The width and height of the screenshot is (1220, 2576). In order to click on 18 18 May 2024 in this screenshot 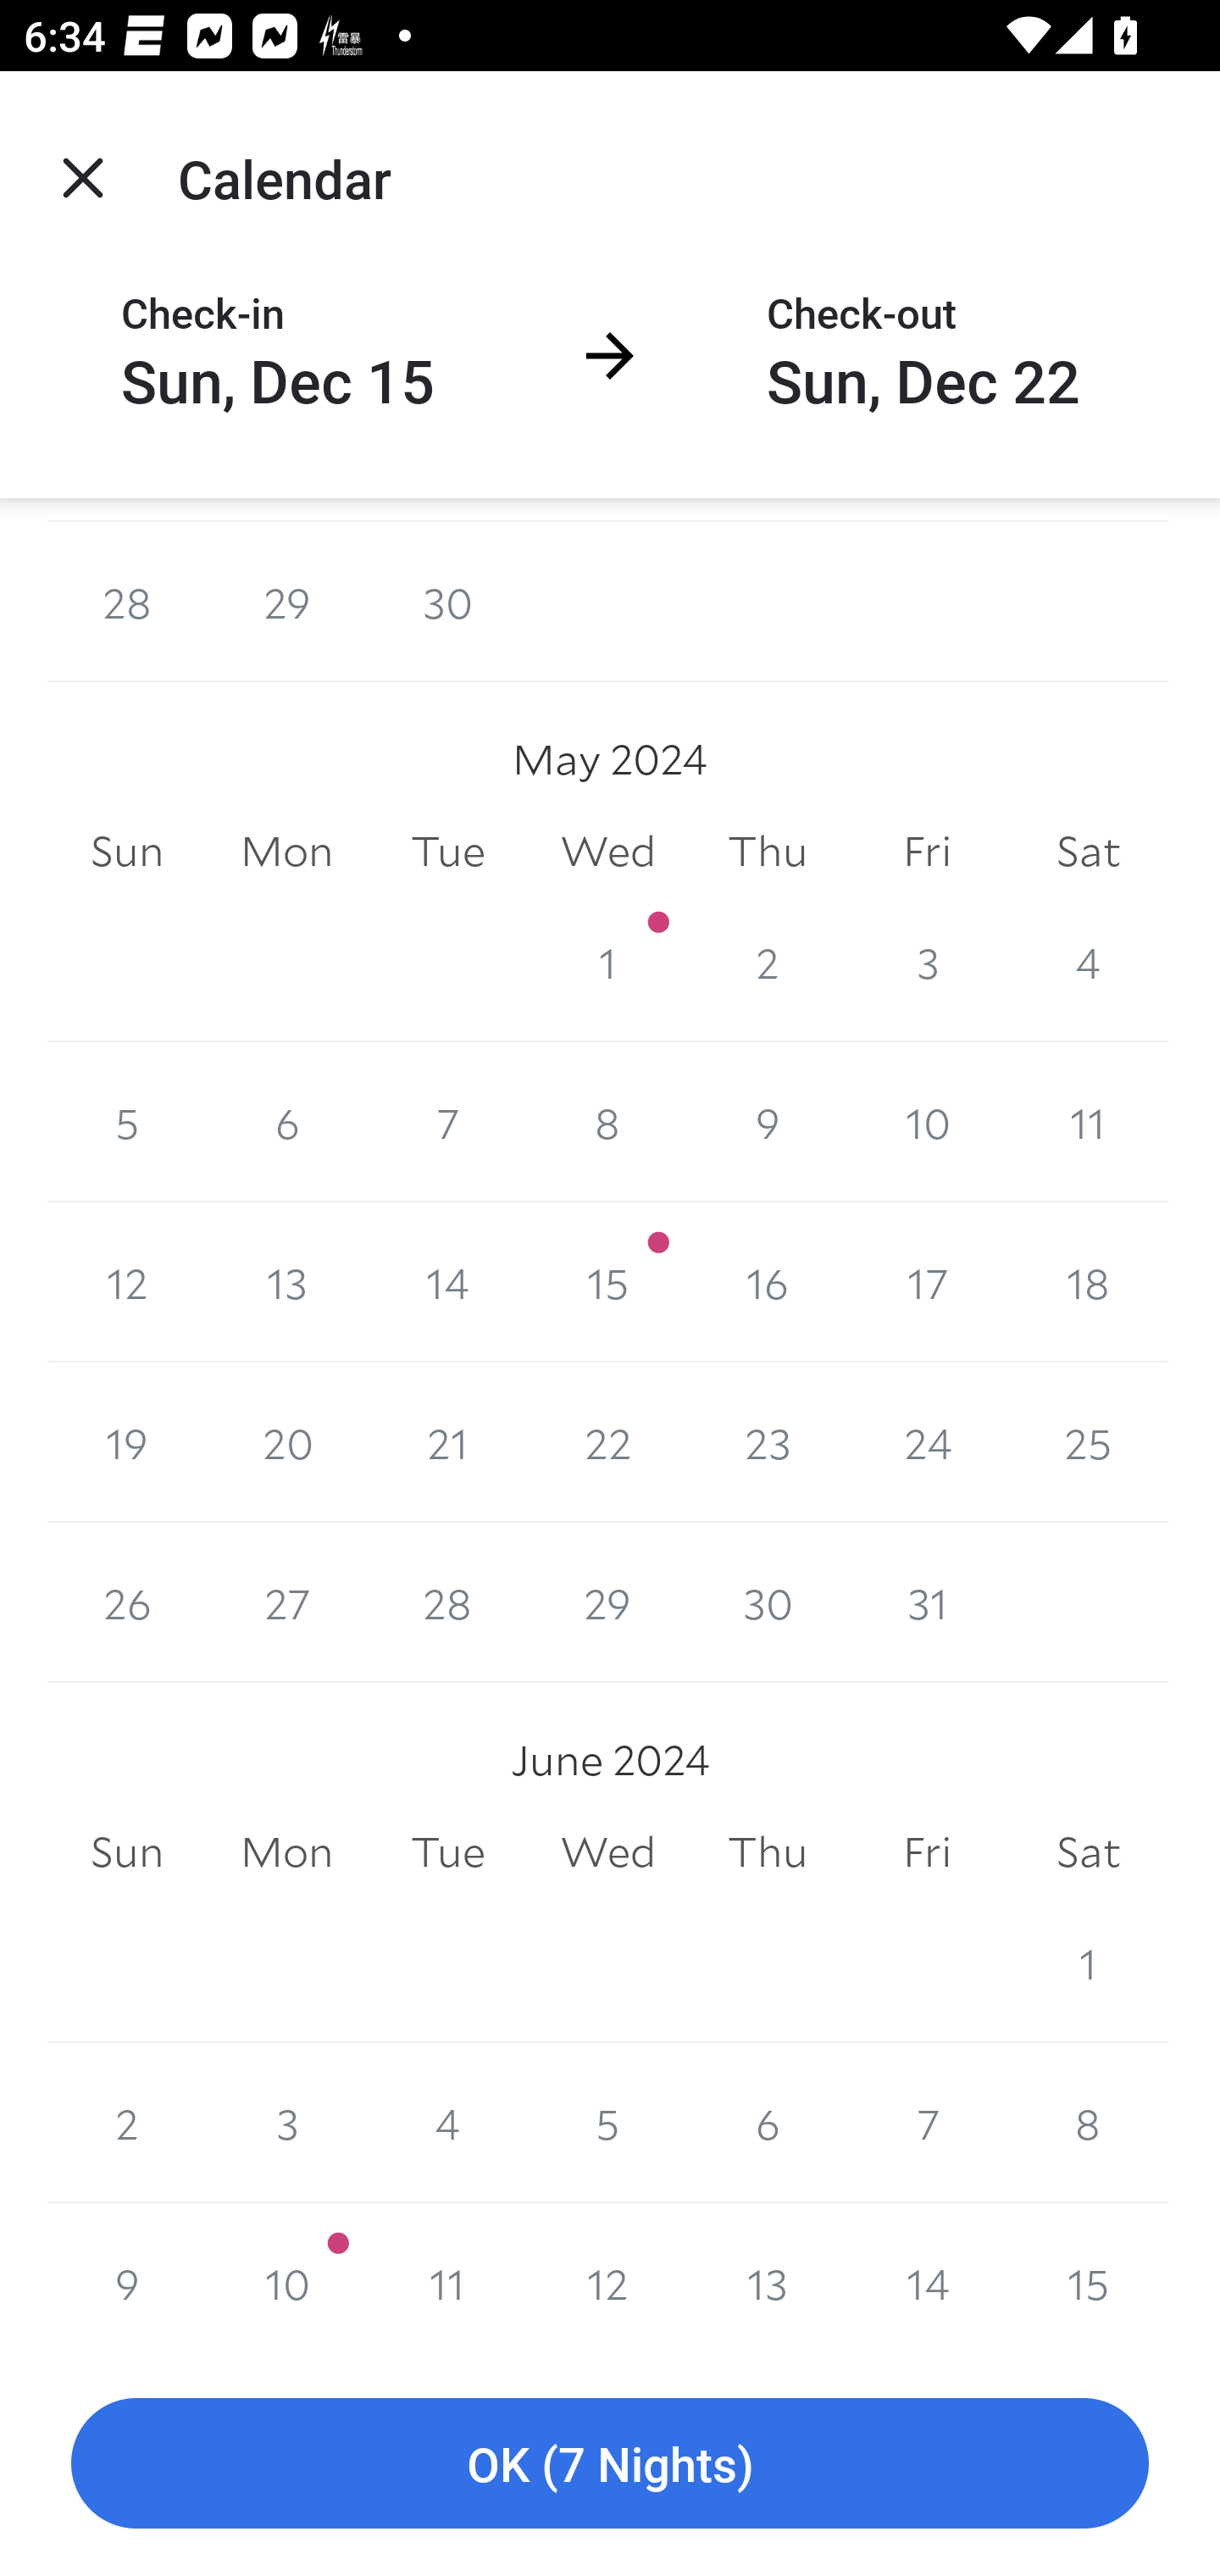, I will do `click(1088, 1283)`.